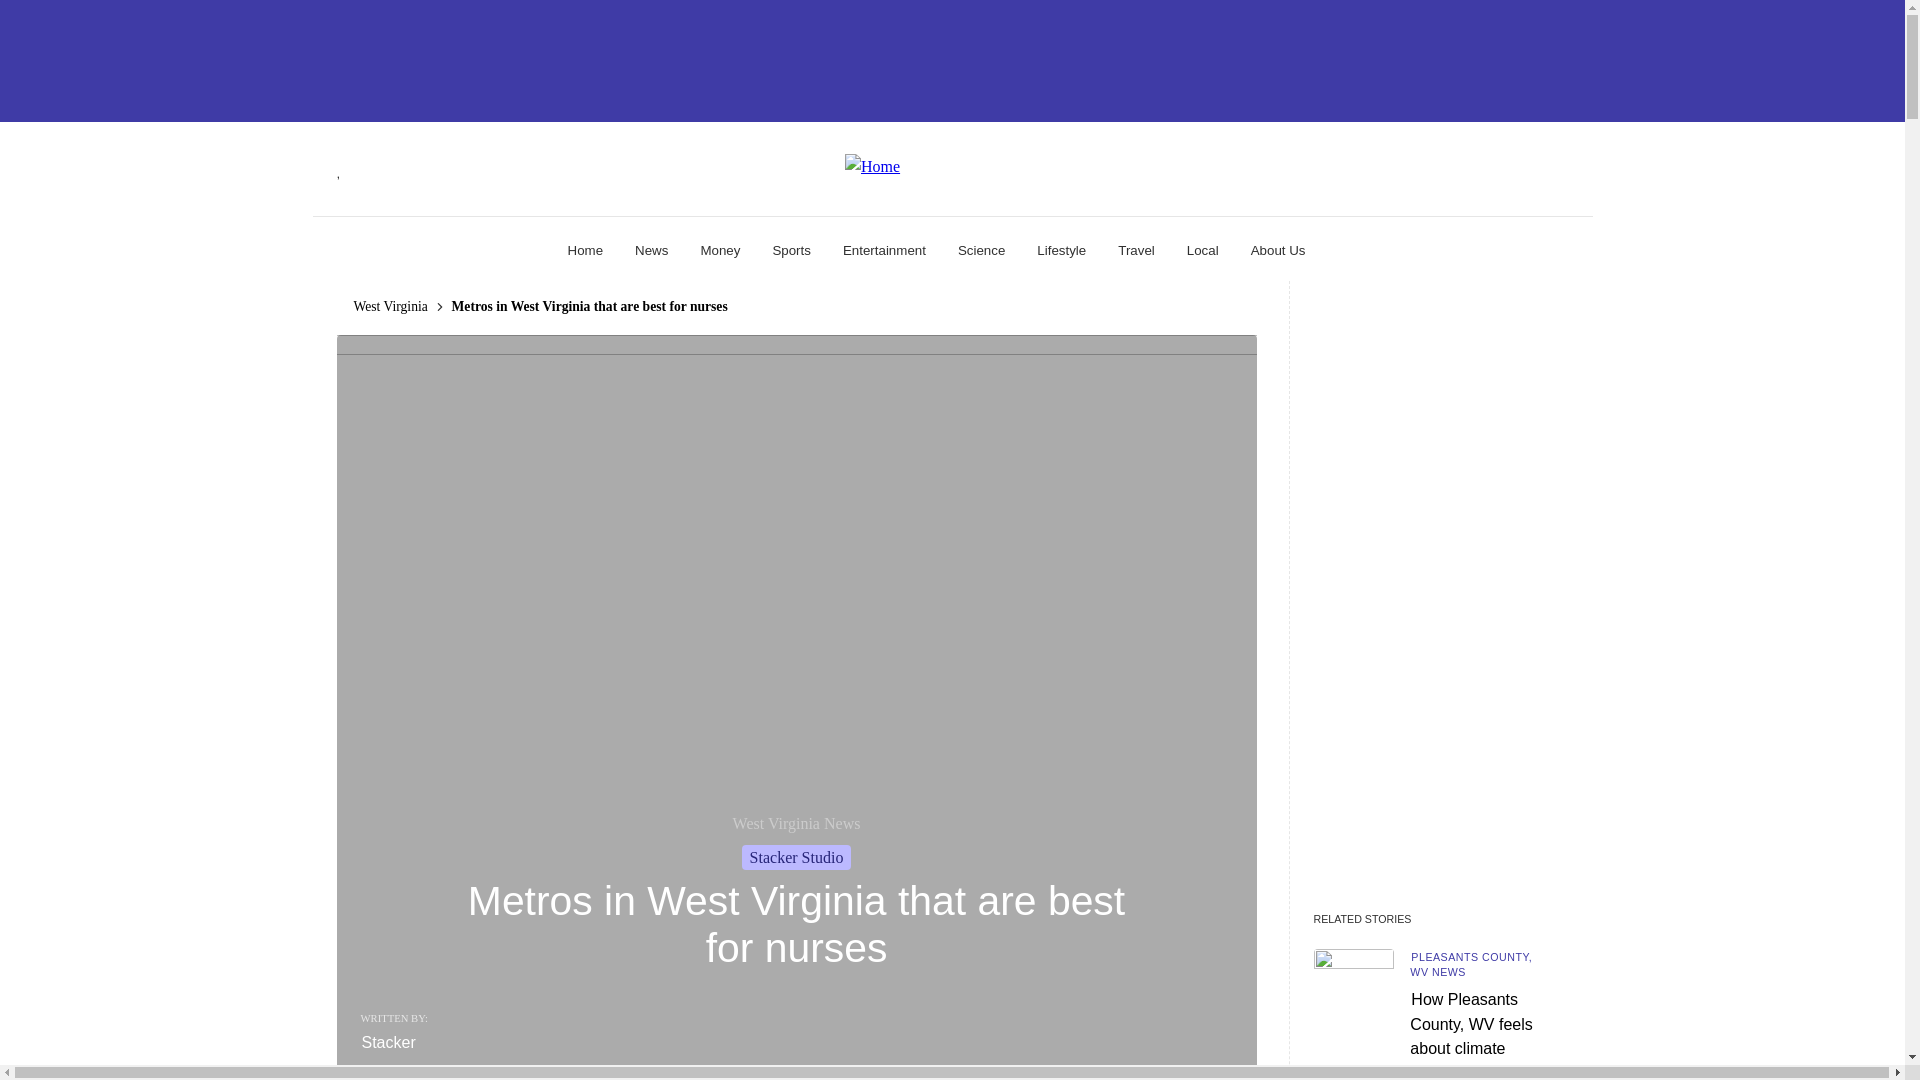 The height and width of the screenshot is (1080, 1920). What do you see at coordinates (390, 306) in the screenshot?
I see `West Virginia` at bounding box center [390, 306].